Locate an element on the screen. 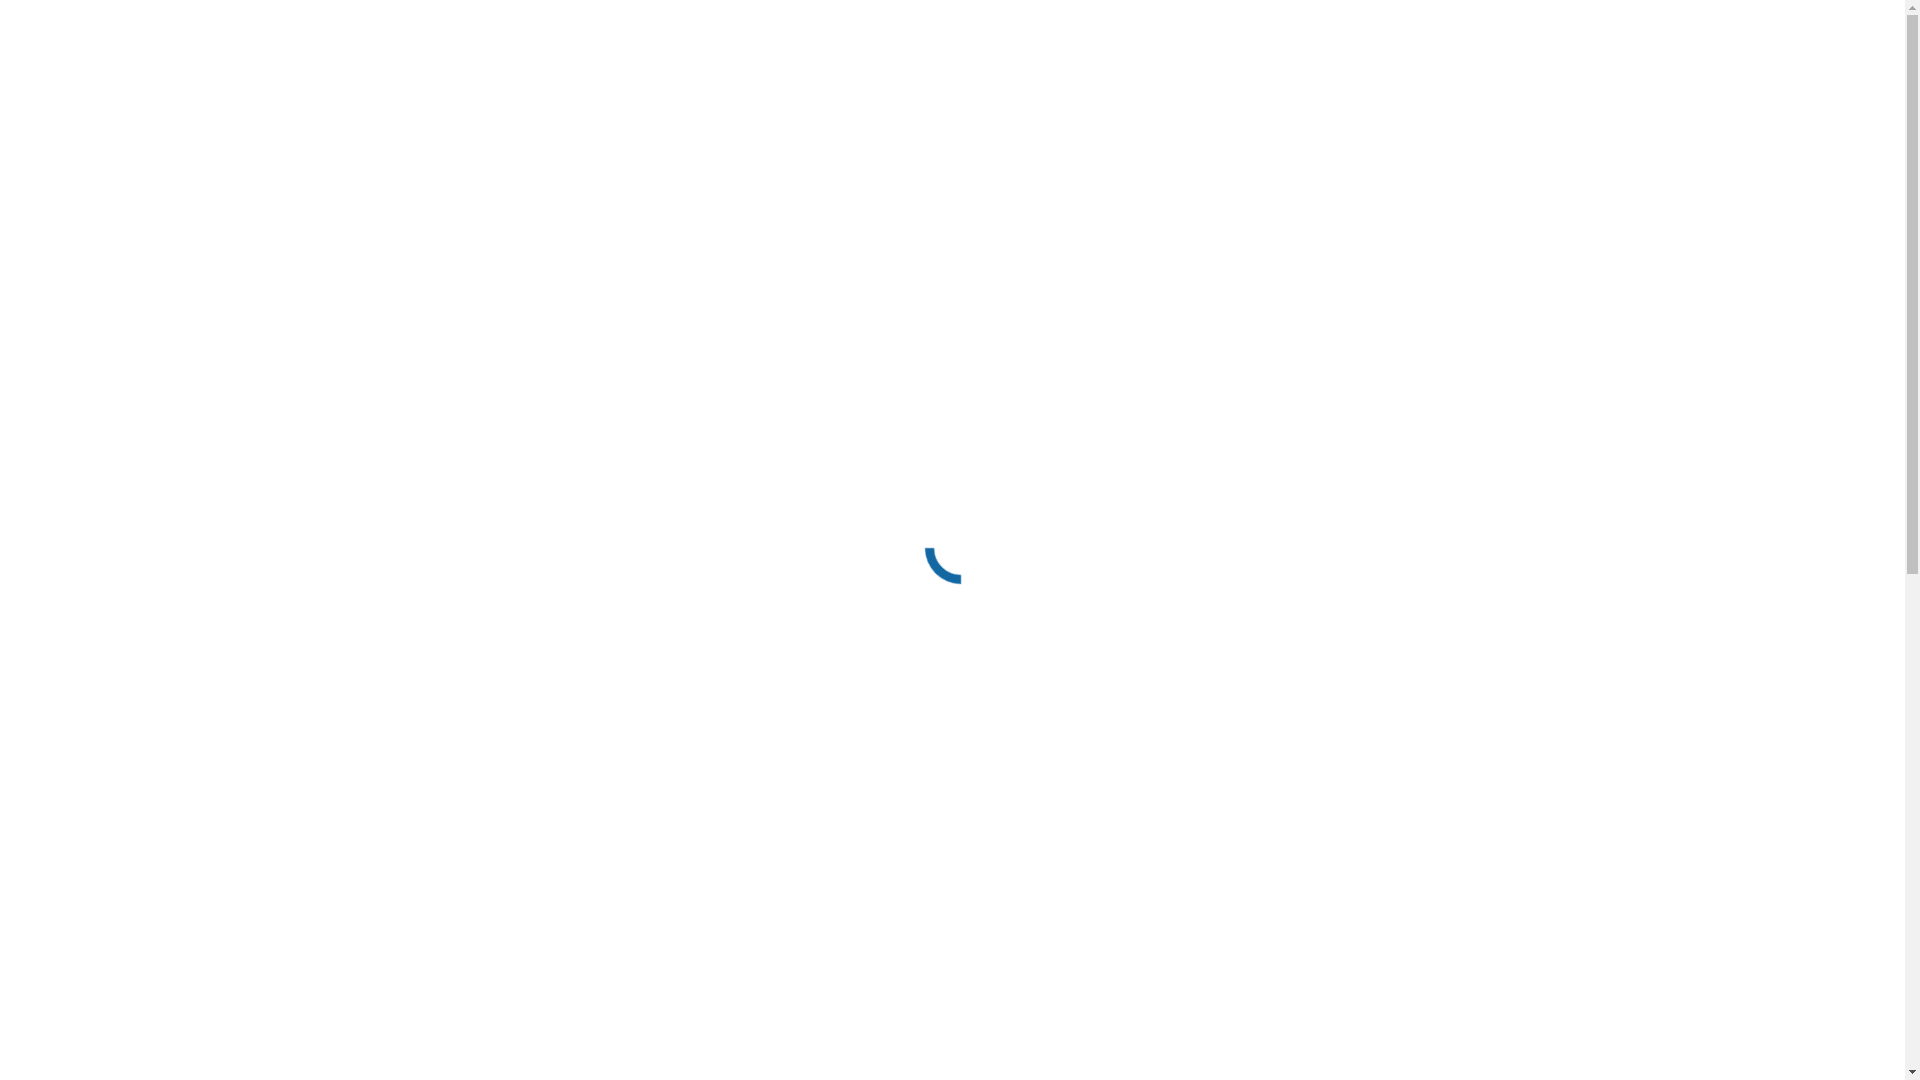 The image size is (1920, 1080). News is located at coordinates (106, 566).